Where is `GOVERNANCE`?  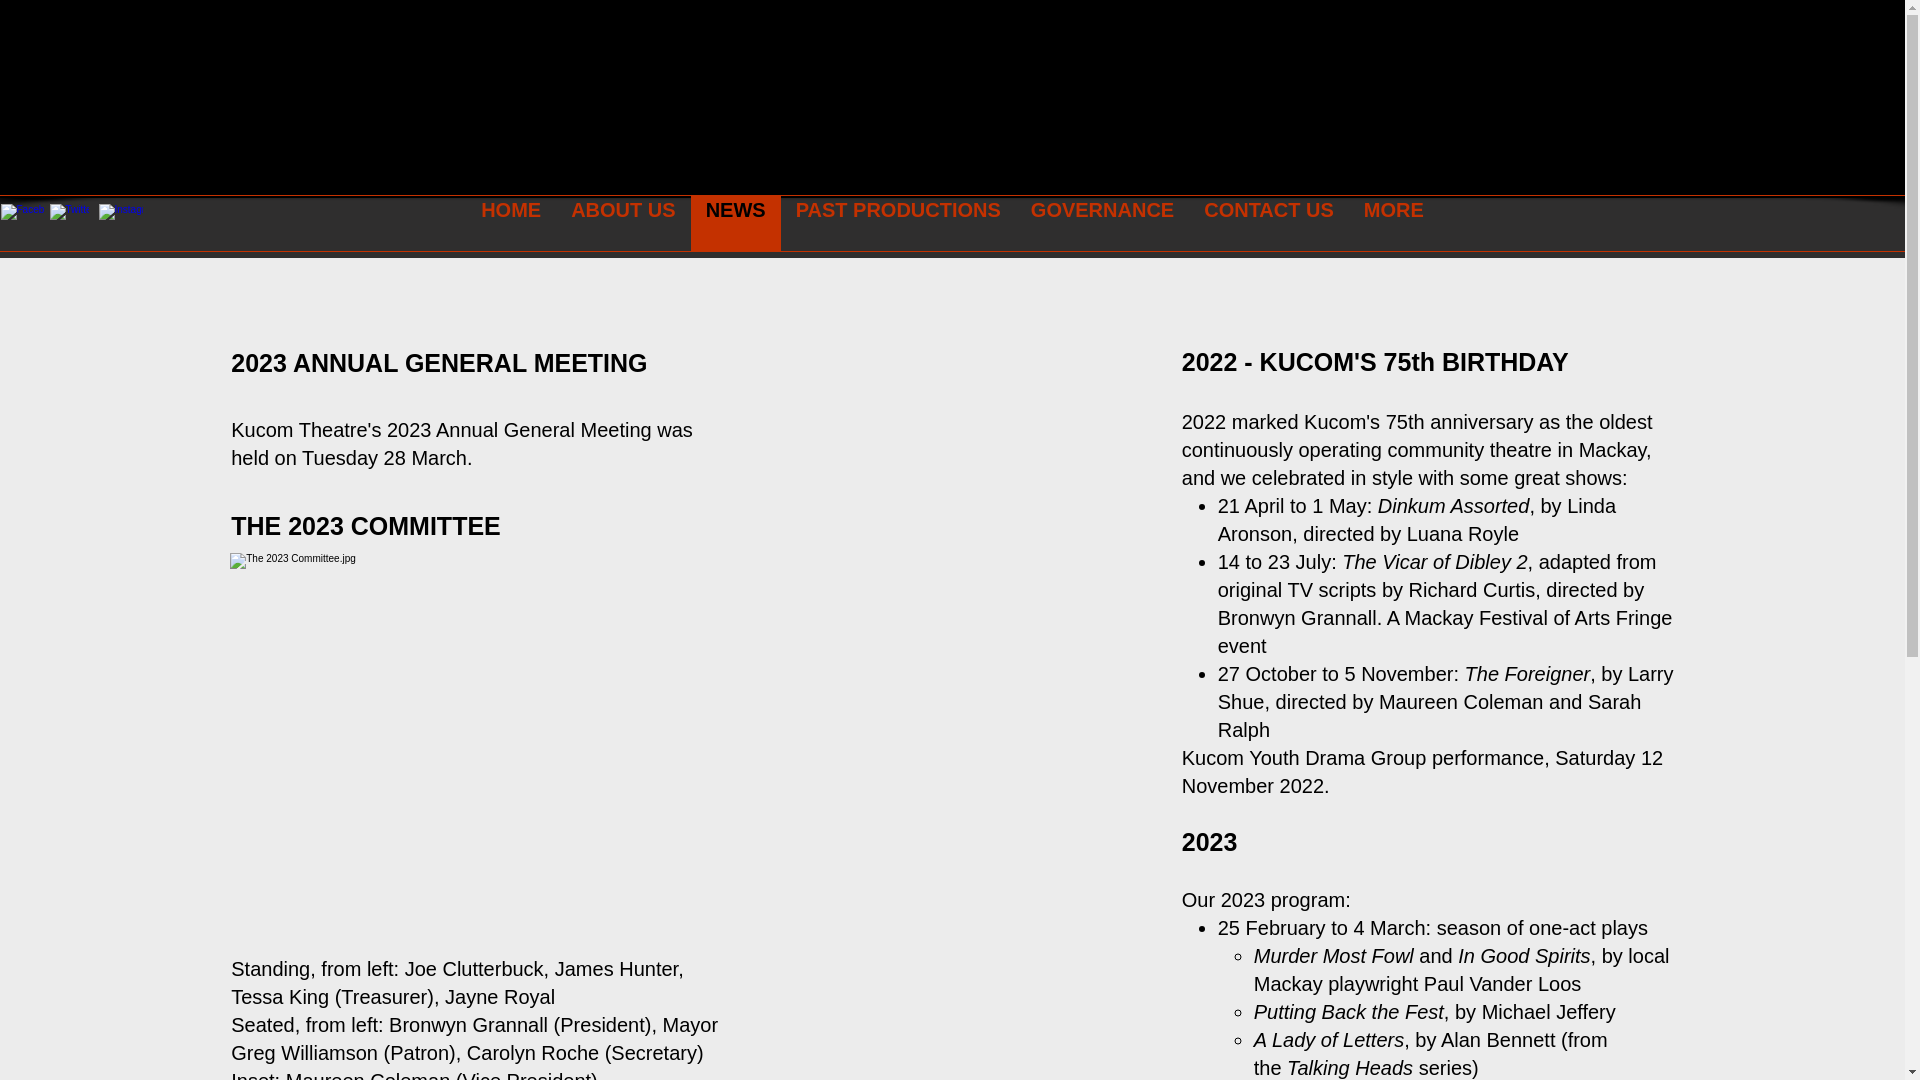
GOVERNANCE is located at coordinates (1102, 224).